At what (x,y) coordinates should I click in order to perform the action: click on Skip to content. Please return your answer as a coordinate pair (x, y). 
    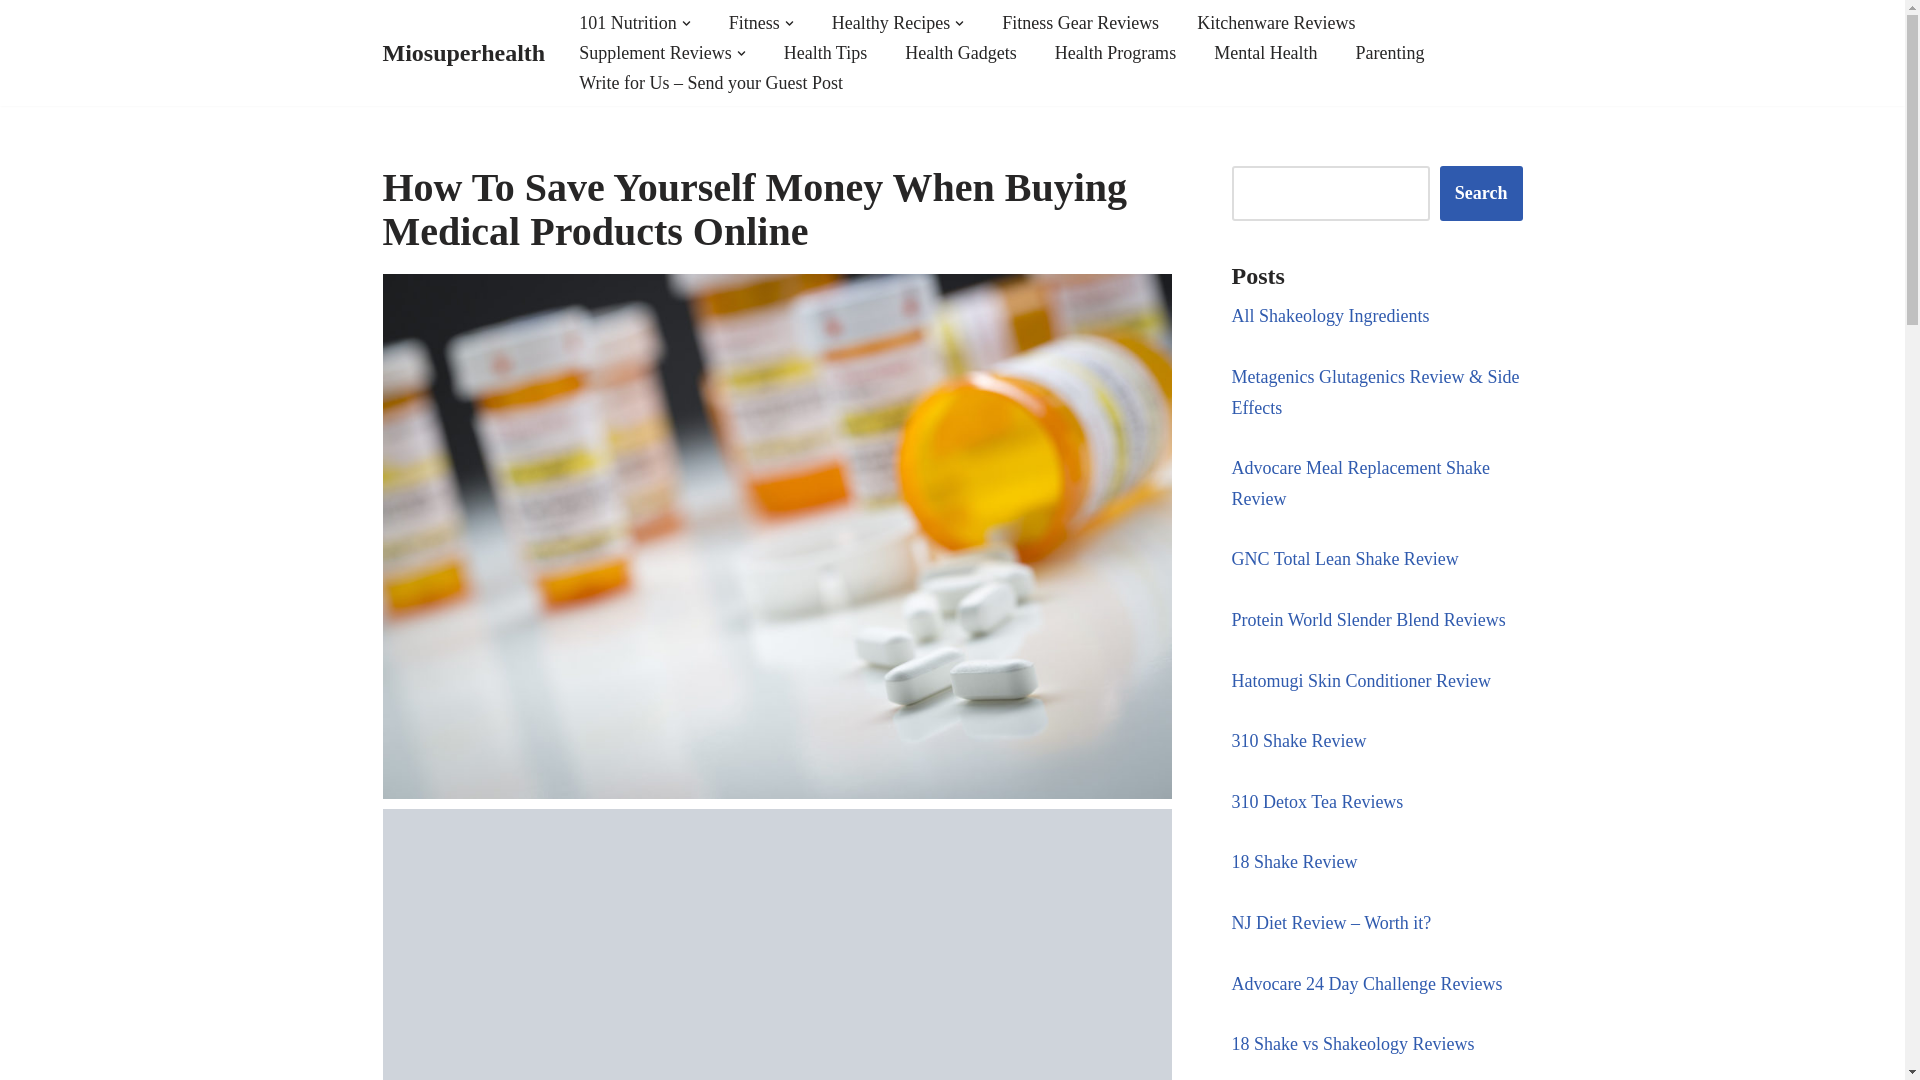
    Looking at the image, I should click on (15, 42).